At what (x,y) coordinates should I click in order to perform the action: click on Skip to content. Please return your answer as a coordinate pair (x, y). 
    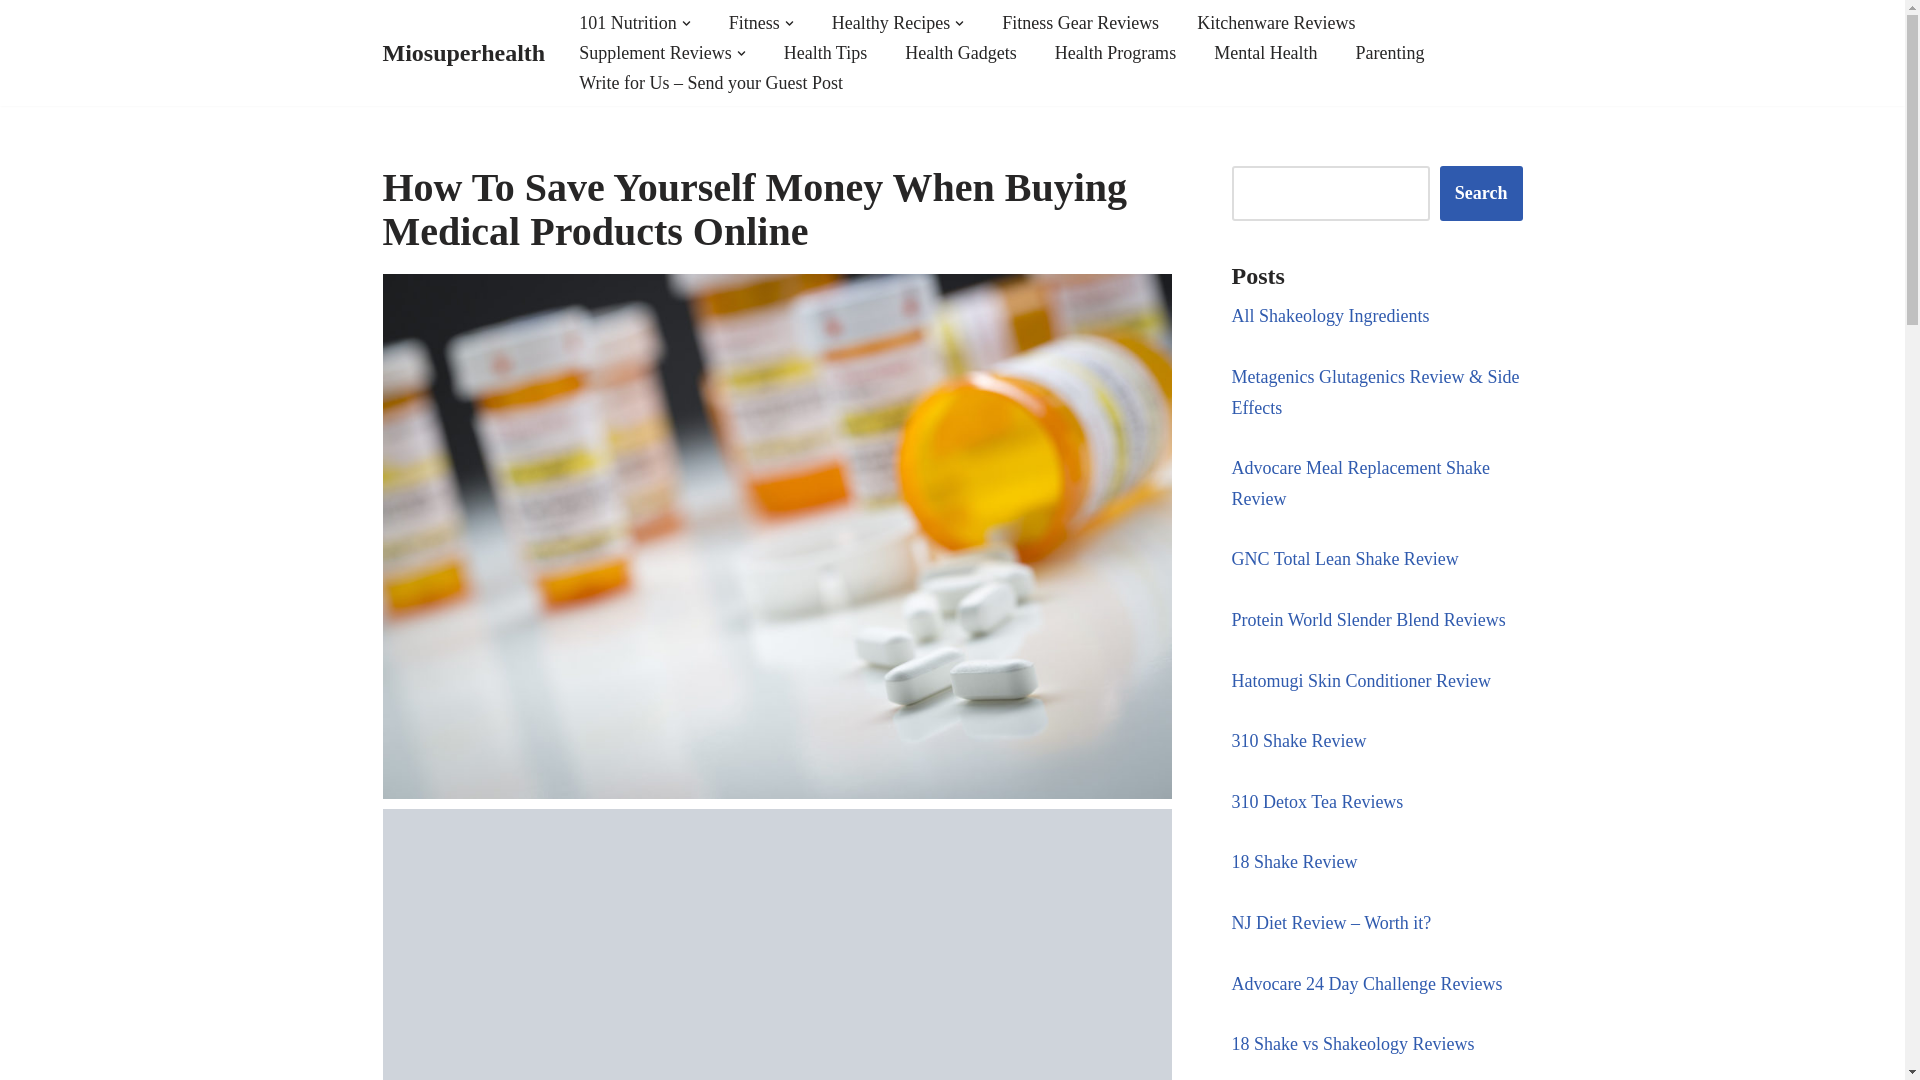
    Looking at the image, I should click on (15, 42).